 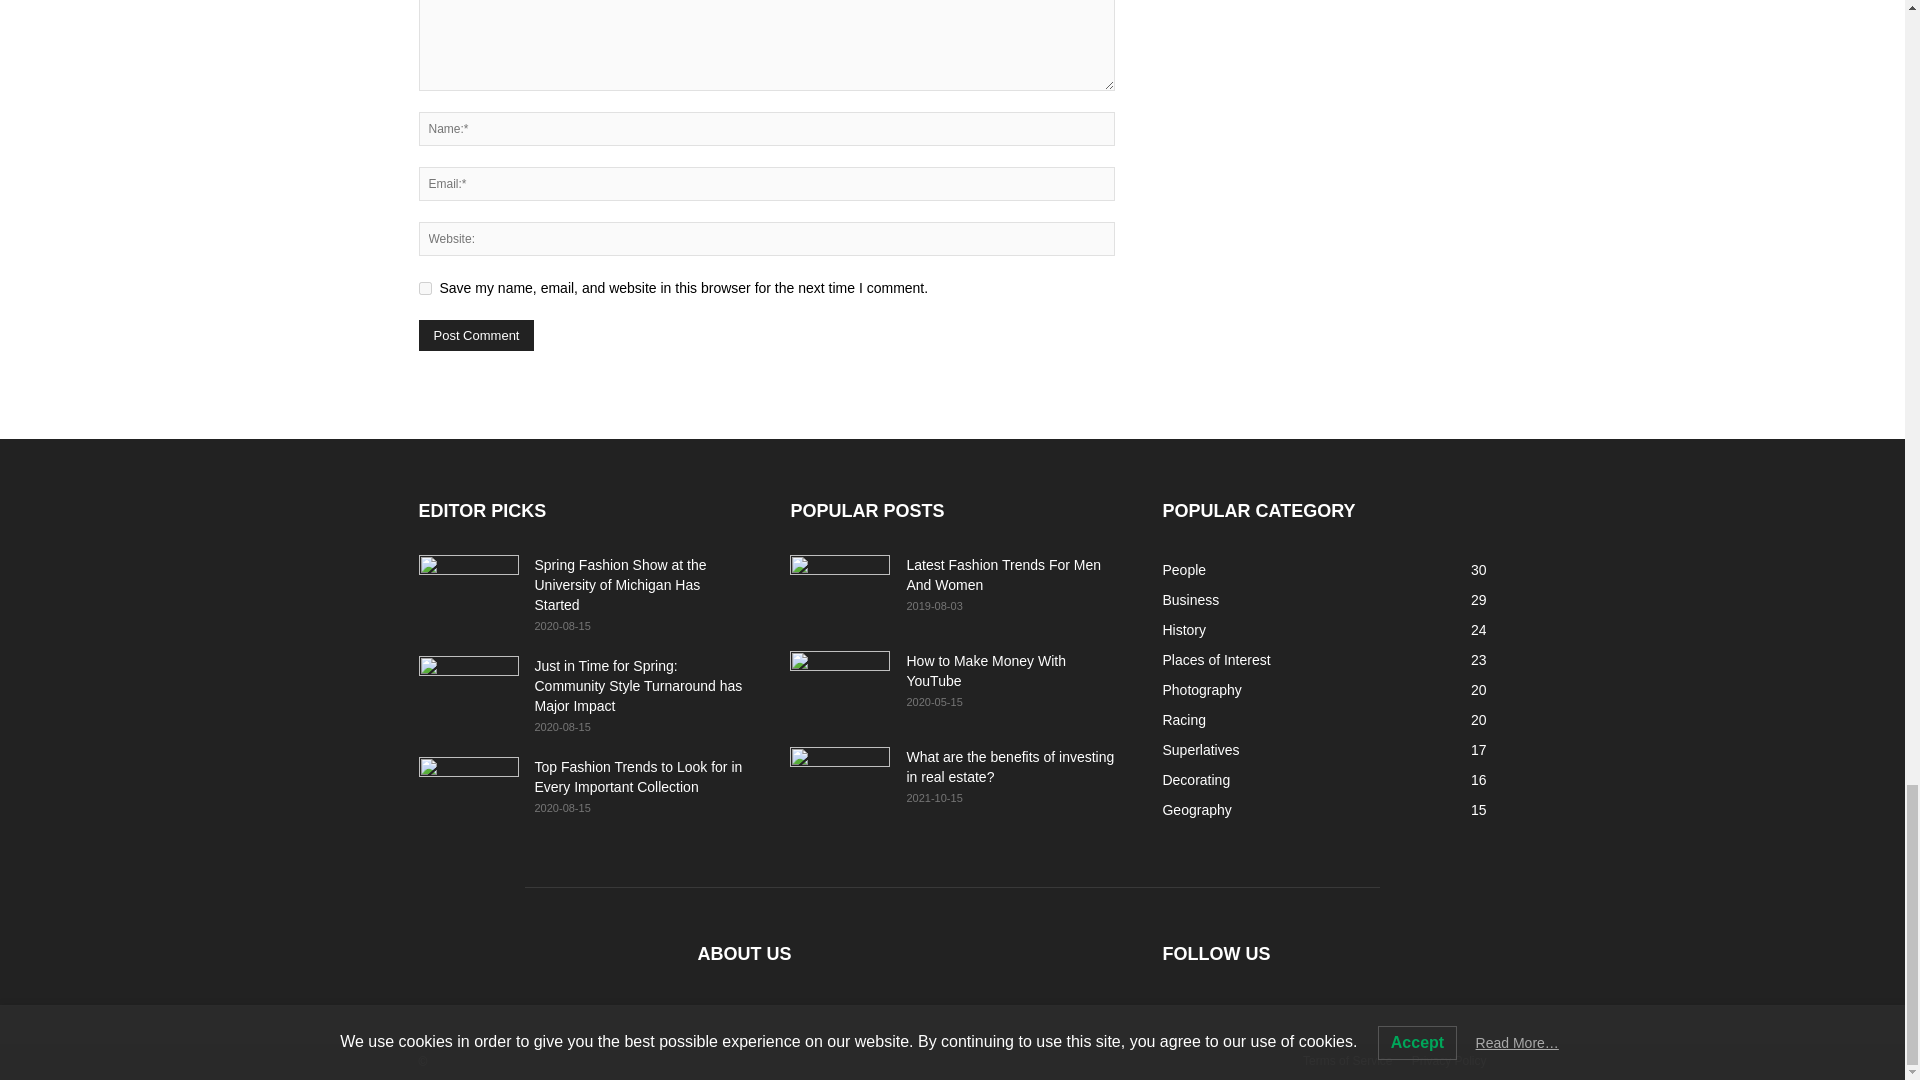 What do you see at coordinates (476, 335) in the screenshot?
I see `Post Comment` at bounding box center [476, 335].